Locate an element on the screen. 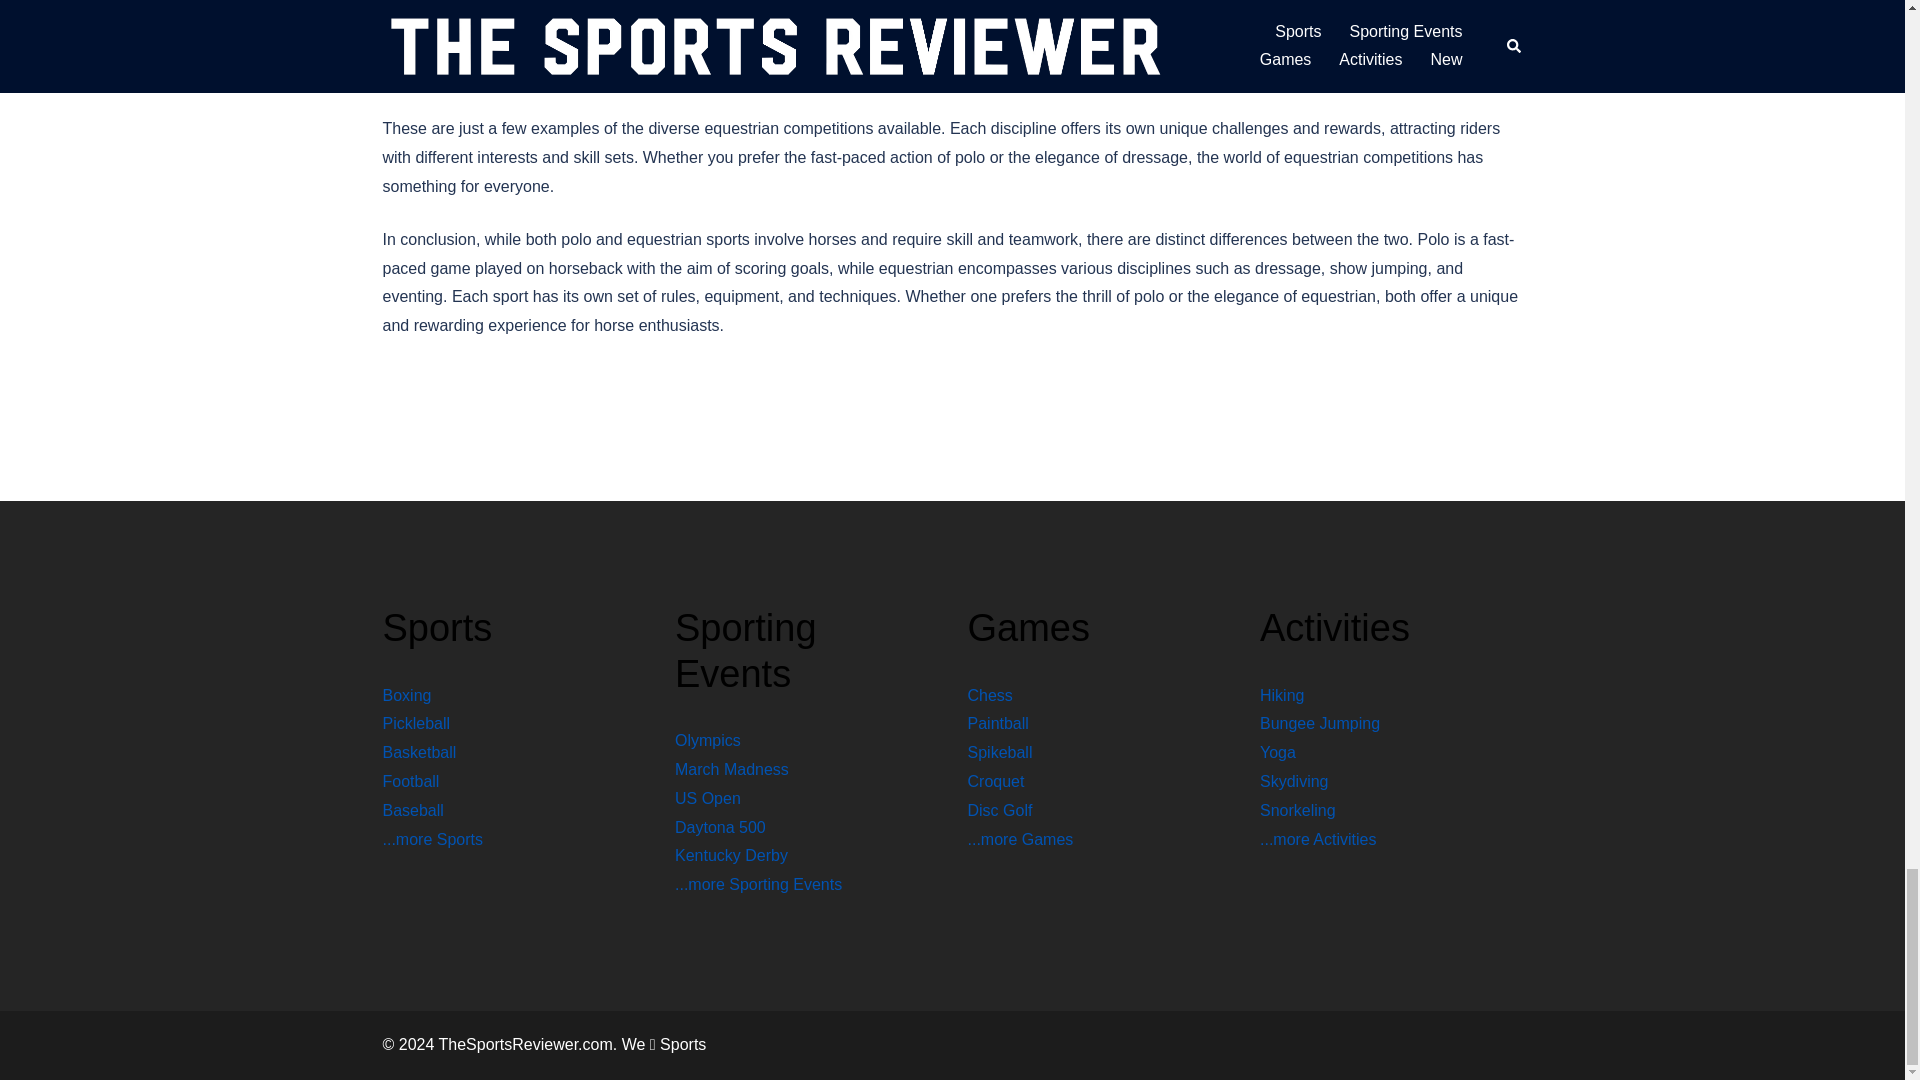  Hiking is located at coordinates (1281, 695).